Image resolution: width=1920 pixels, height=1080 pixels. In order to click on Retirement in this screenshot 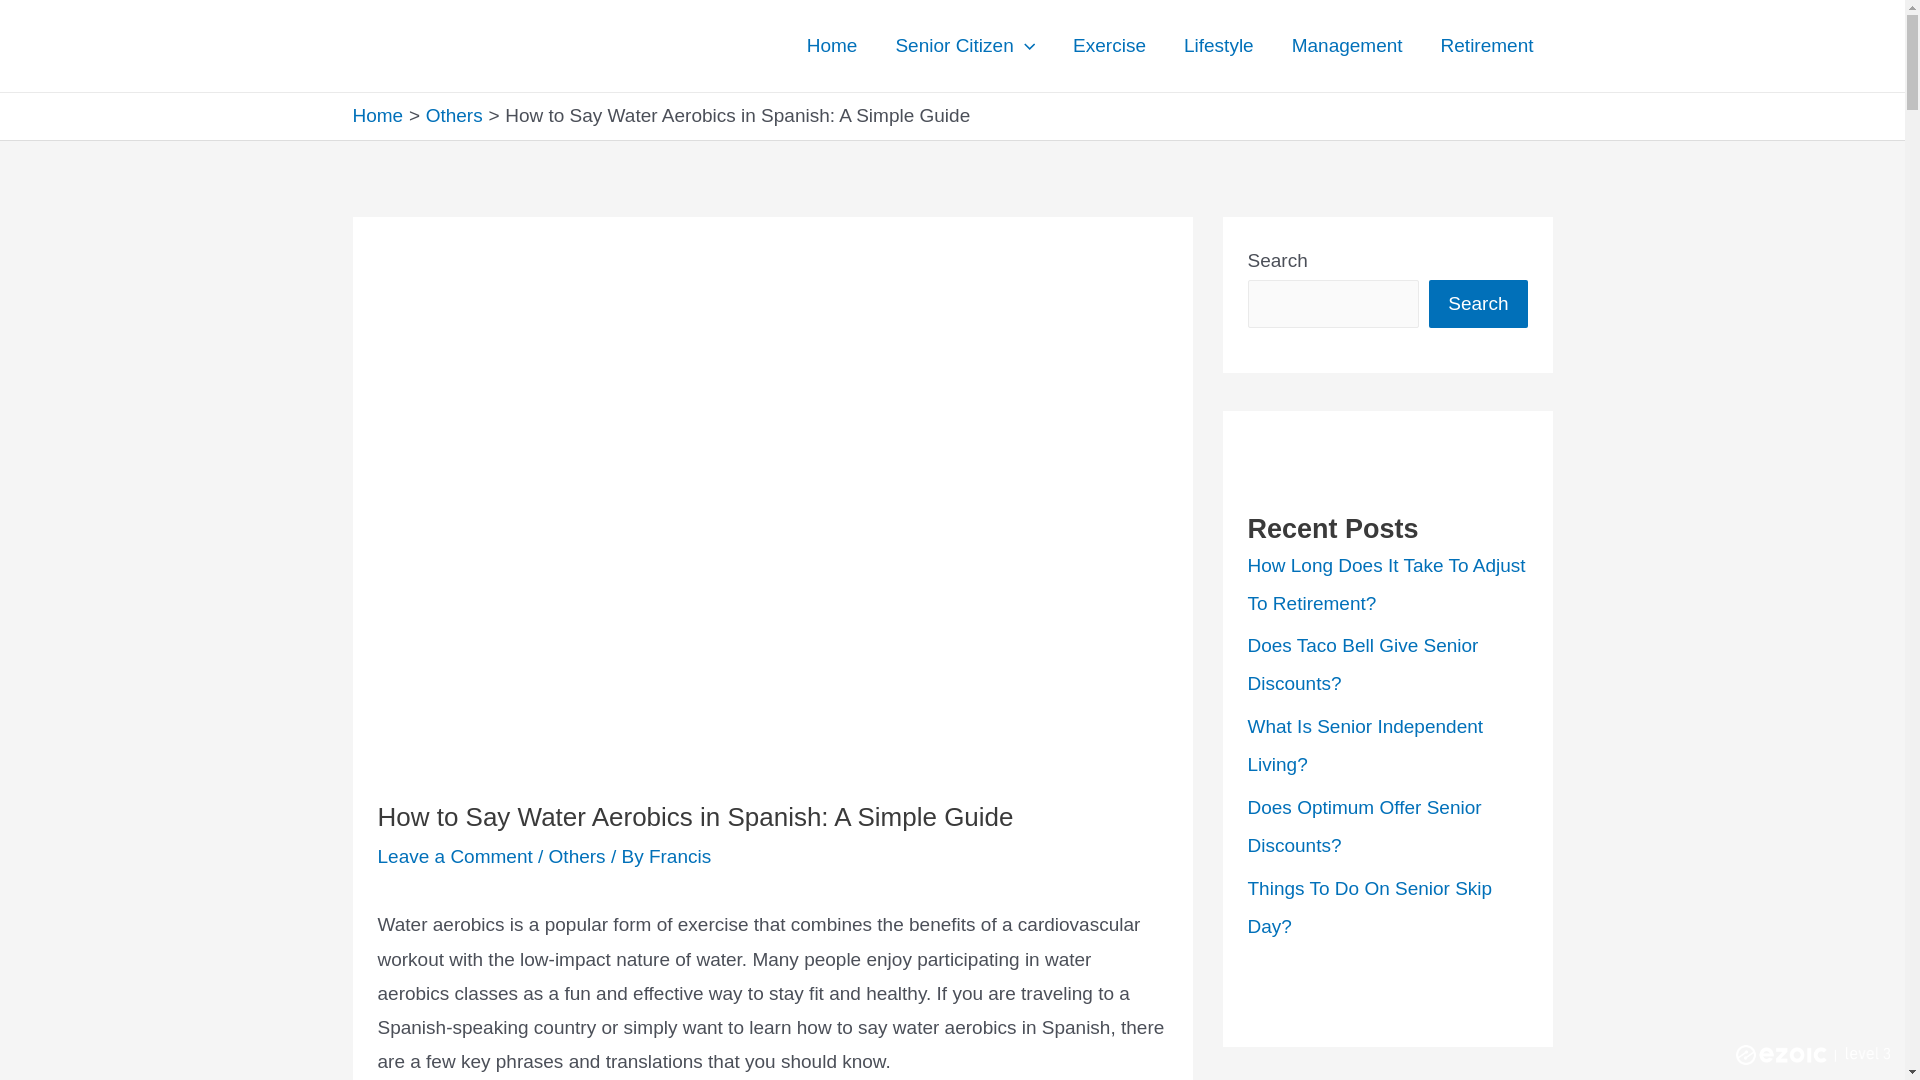, I will do `click(1488, 46)`.